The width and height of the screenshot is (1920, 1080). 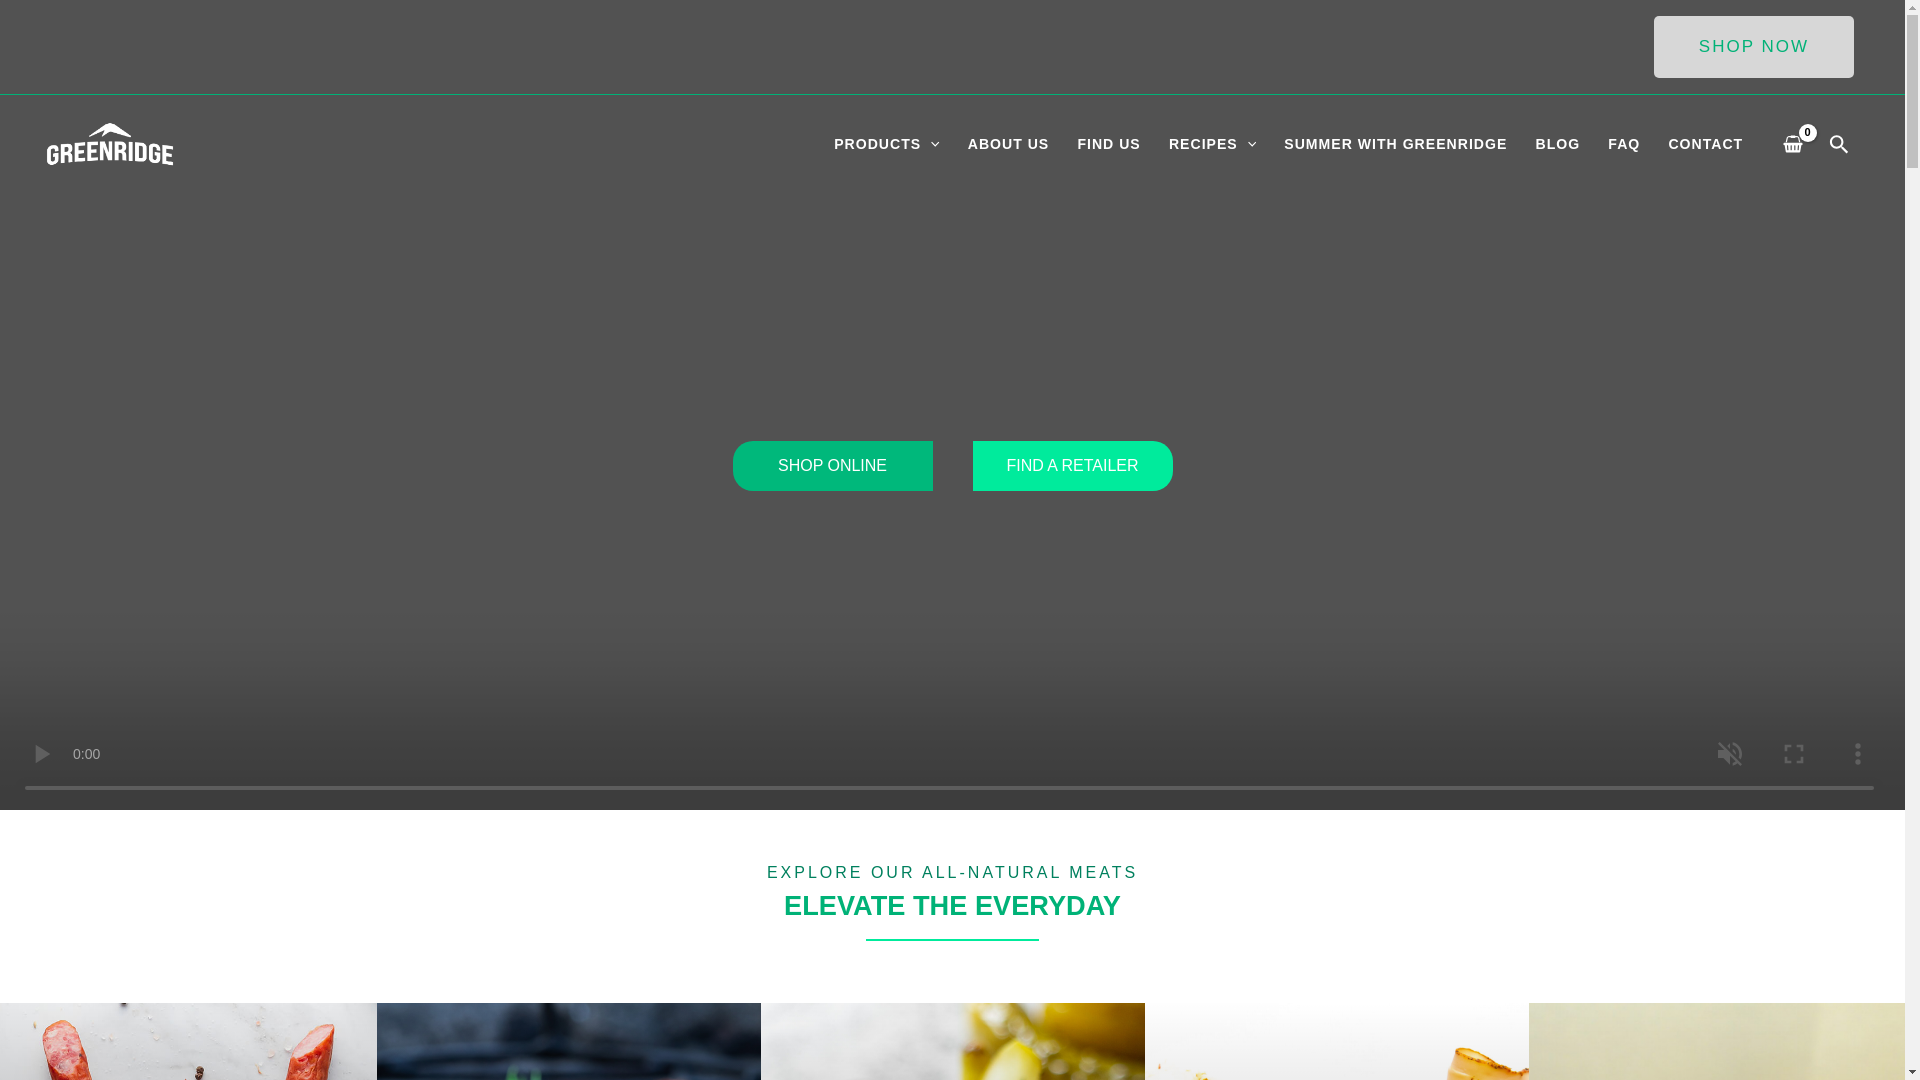 What do you see at coordinates (1394, 144) in the screenshot?
I see `SUMMER WITH GREENRIDGE` at bounding box center [1394, 144].